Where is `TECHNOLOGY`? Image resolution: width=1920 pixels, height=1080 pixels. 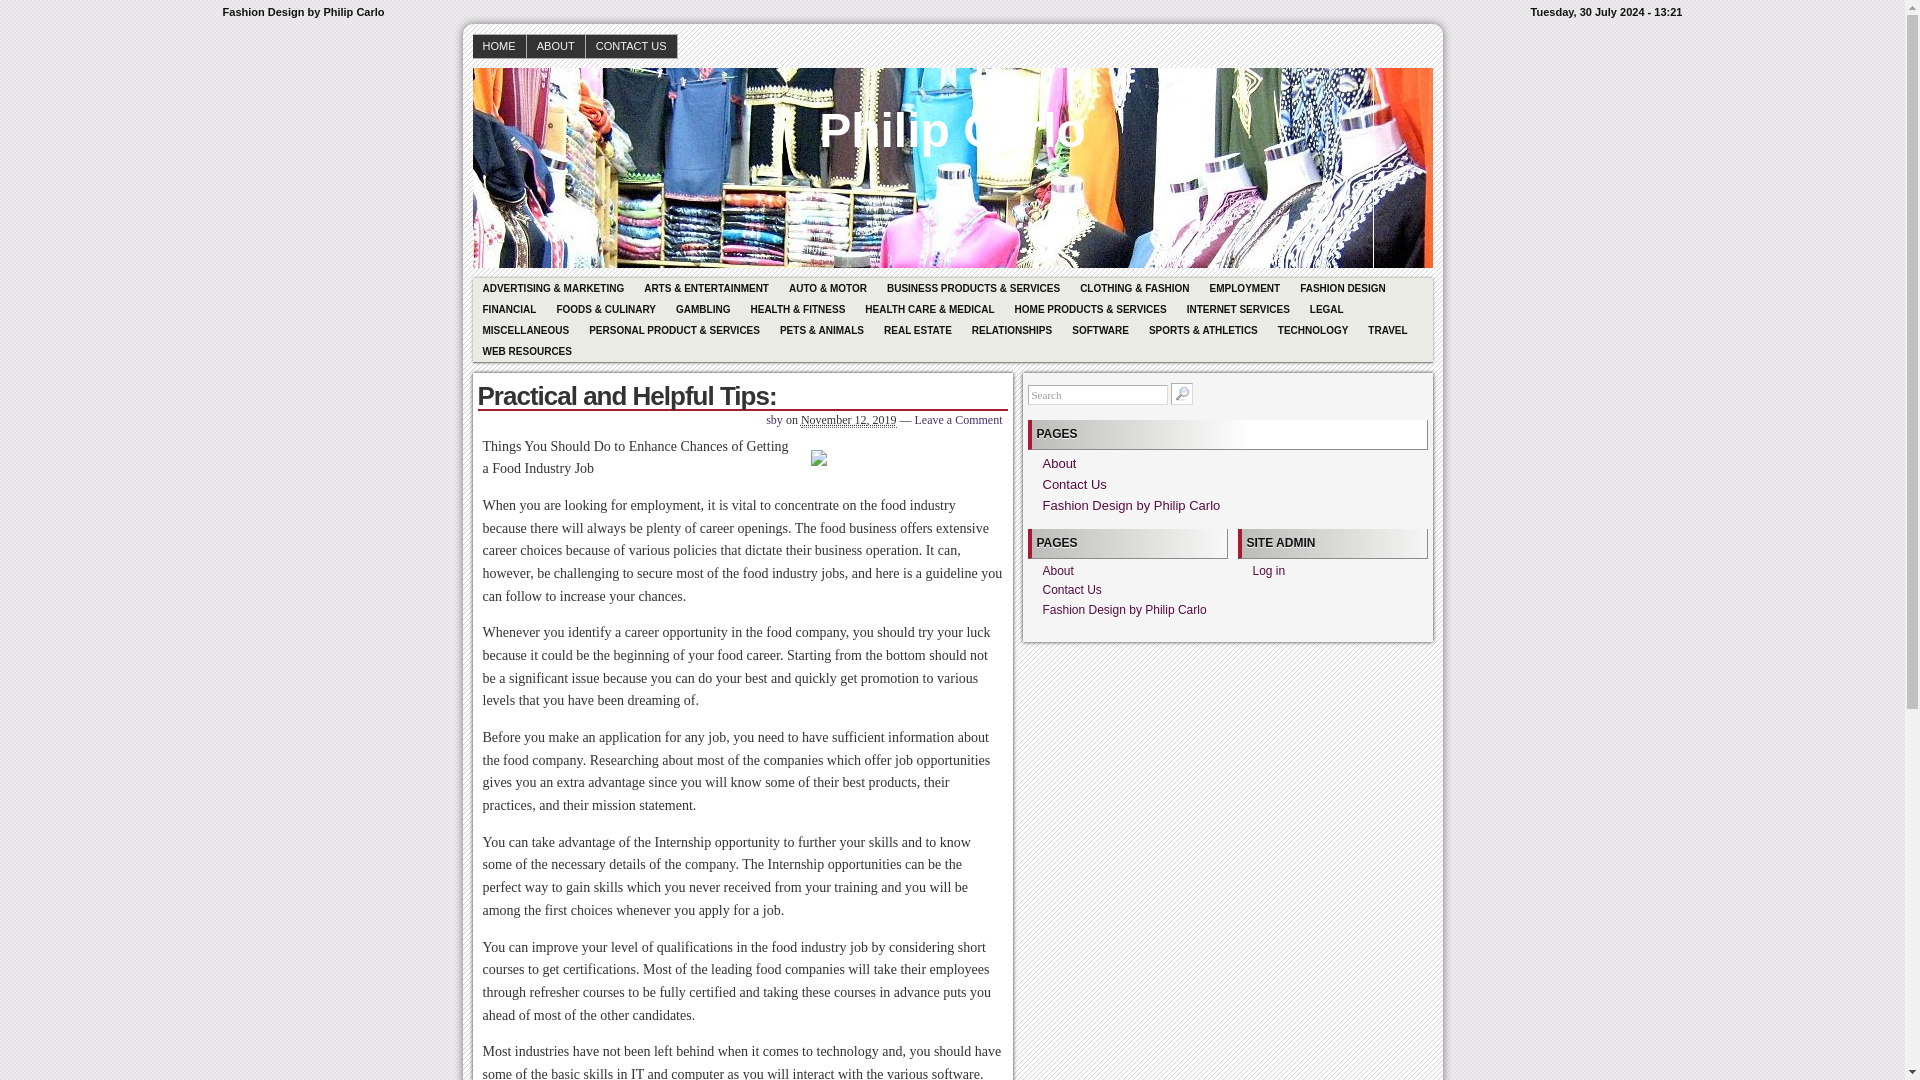 TECHNOLOGY is located at coordinates (1313, 330).